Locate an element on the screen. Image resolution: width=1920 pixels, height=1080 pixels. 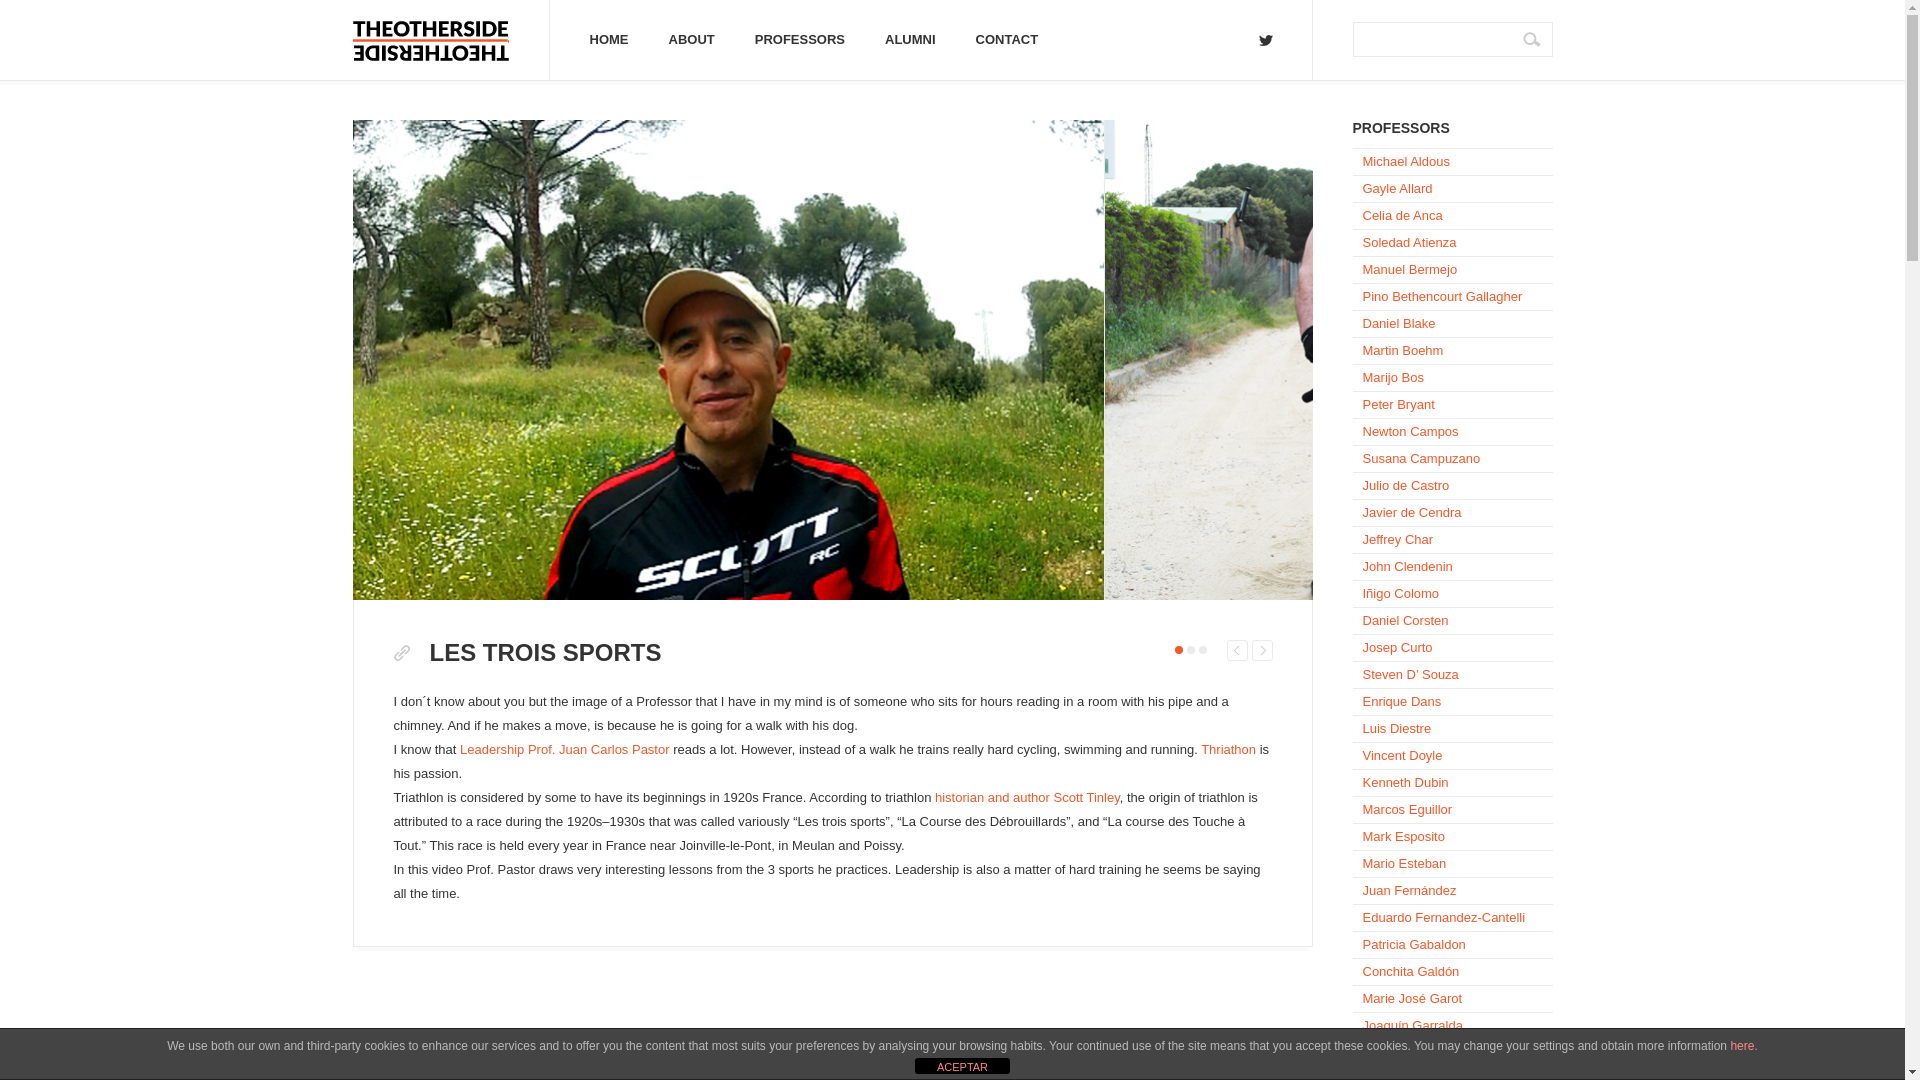
Gayle Allard is located at coordinates (1451, 187).